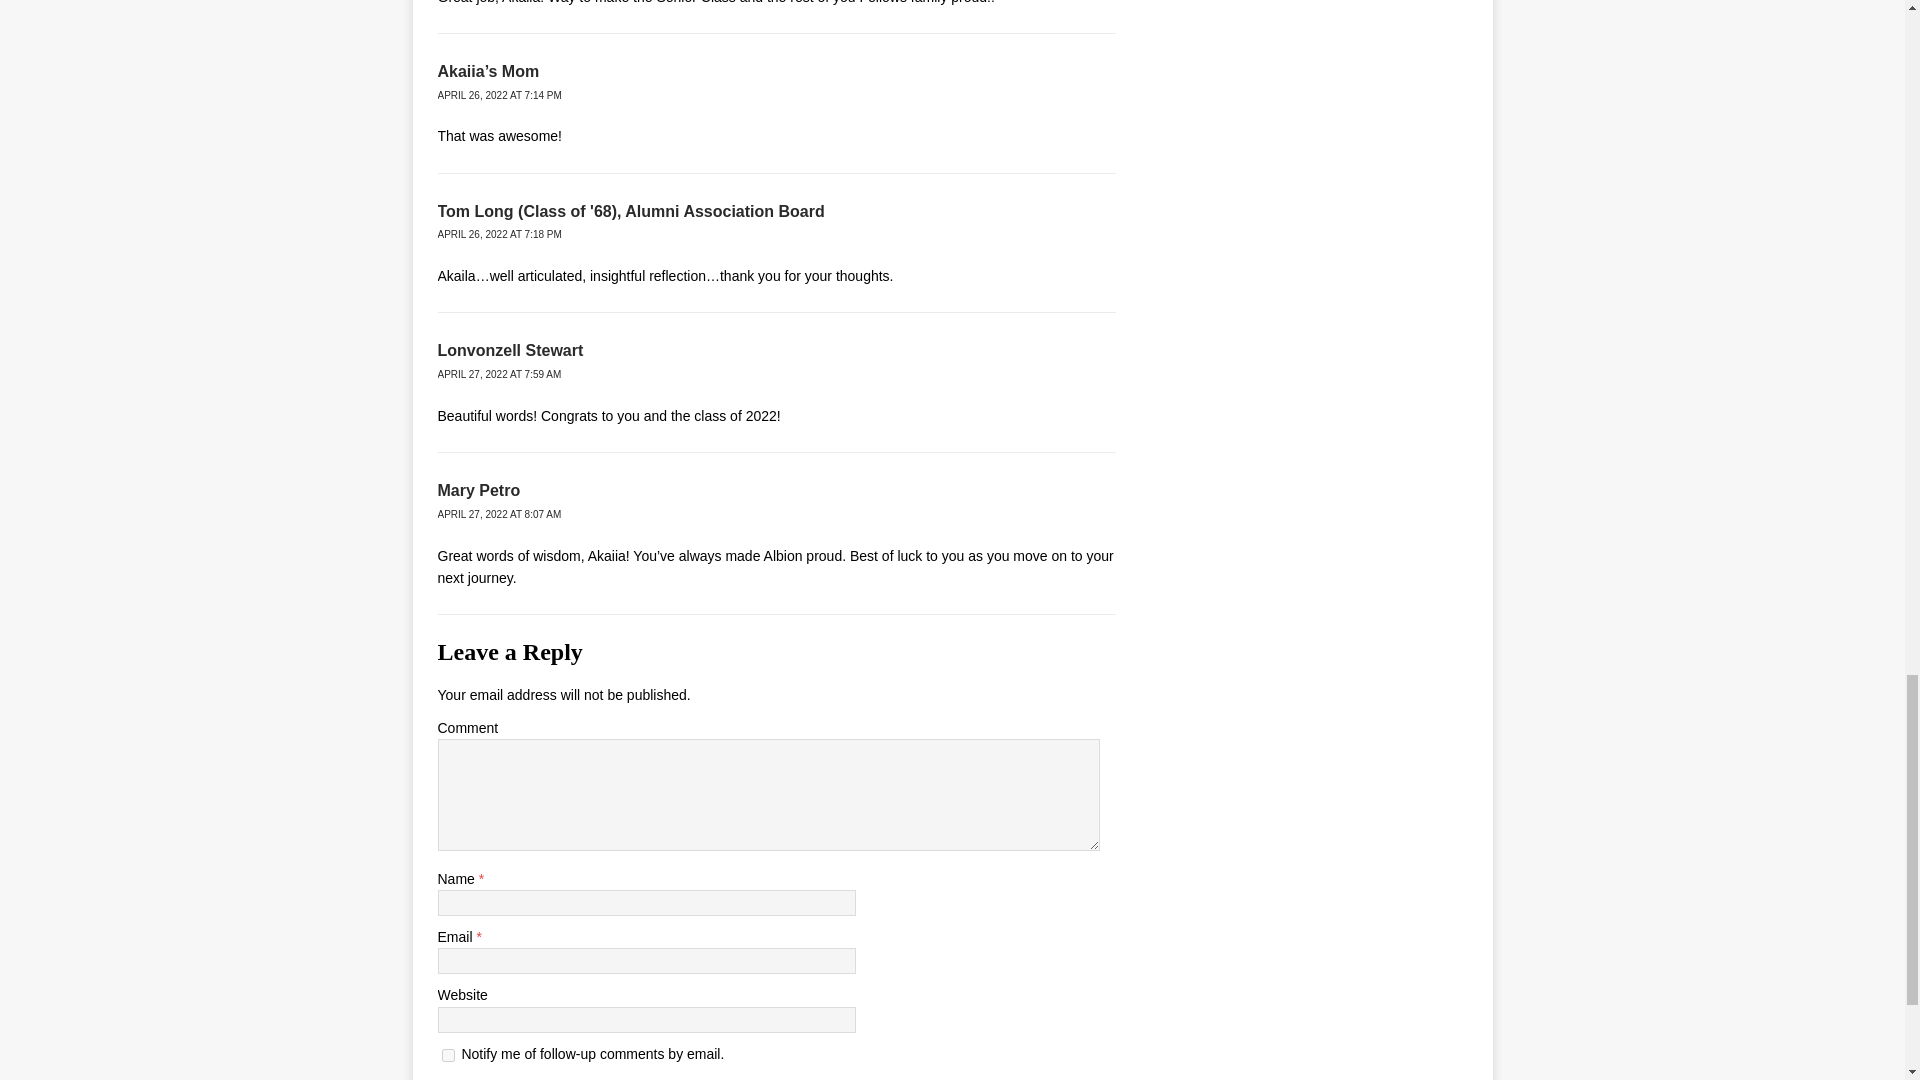 This screenshot has height=1080, width=1920. Describe the element at coordinates (448, 1054) in the screenshot. I see `subscribe` at that location.